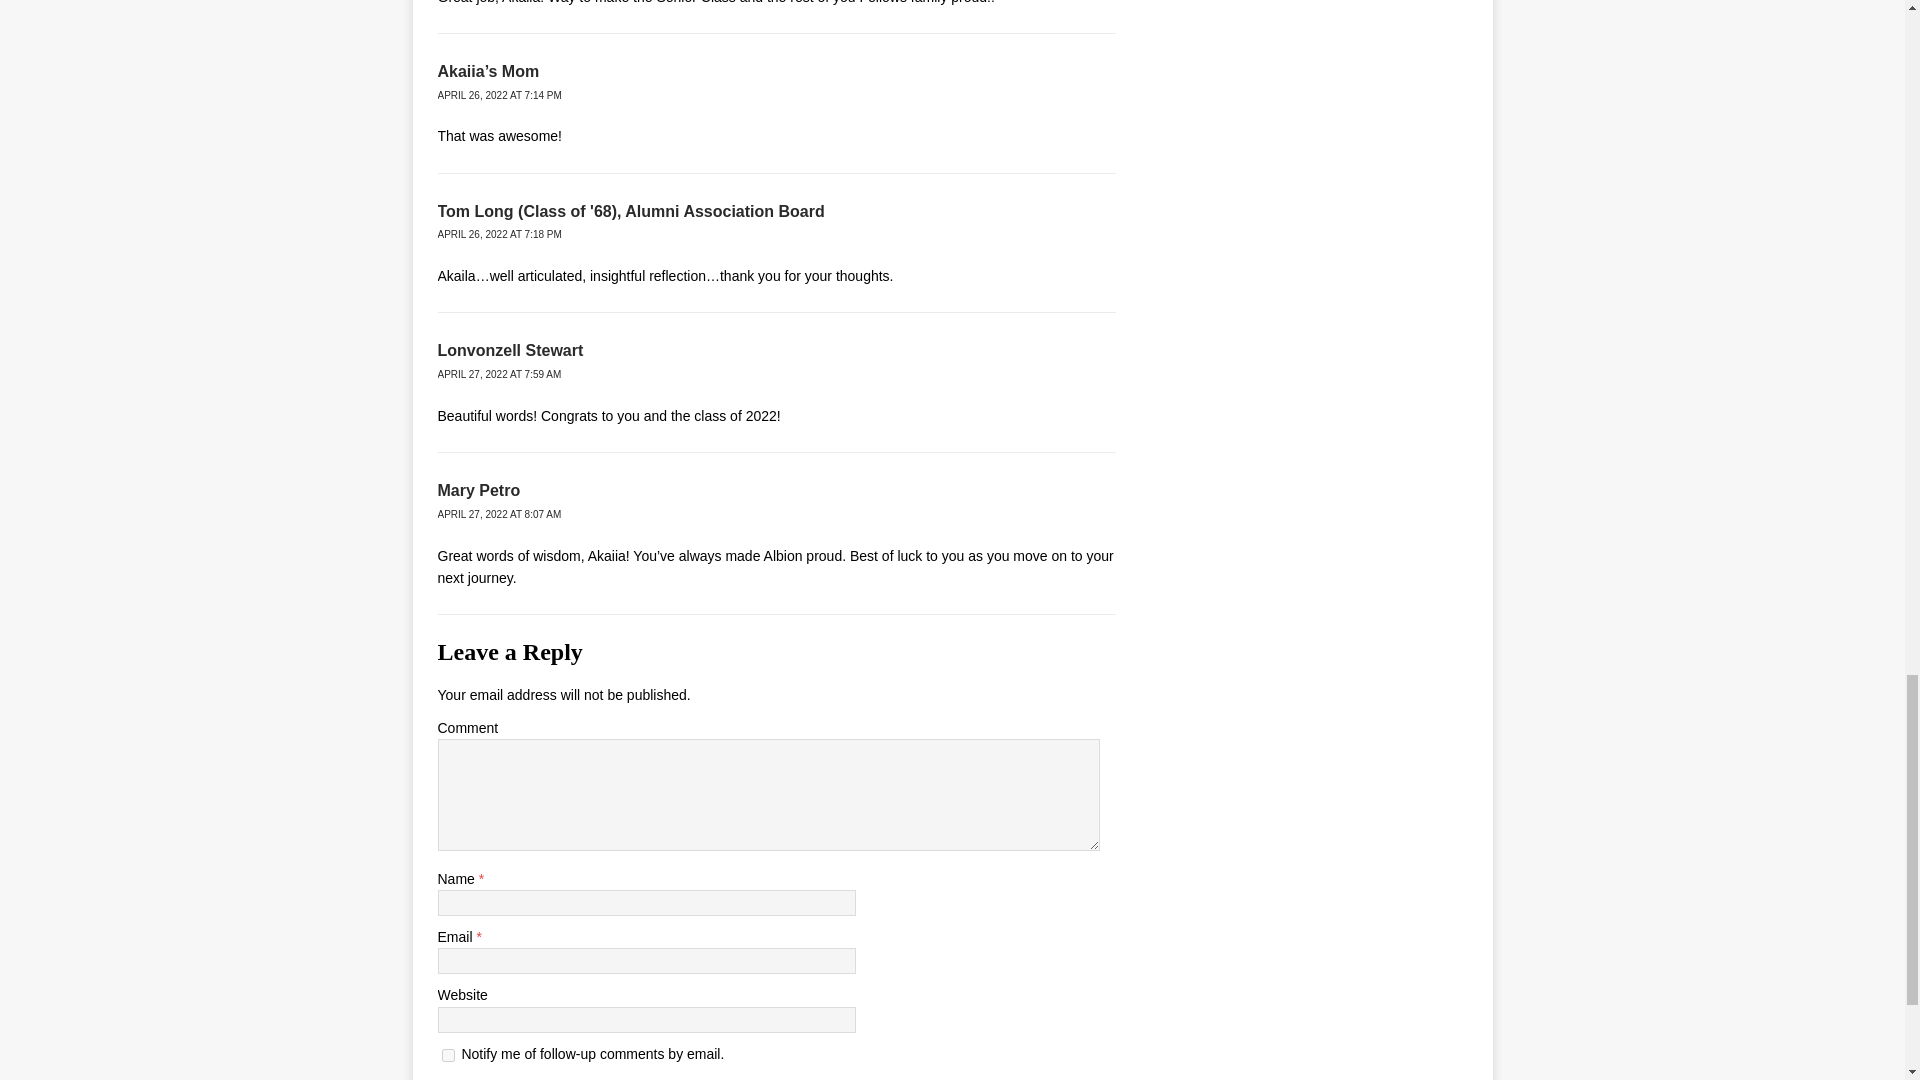 This screenshot has height=1080, width=1920. Describe the element at coordinates (448, 1054) in the screenshot. I see `subscribe` at that location.